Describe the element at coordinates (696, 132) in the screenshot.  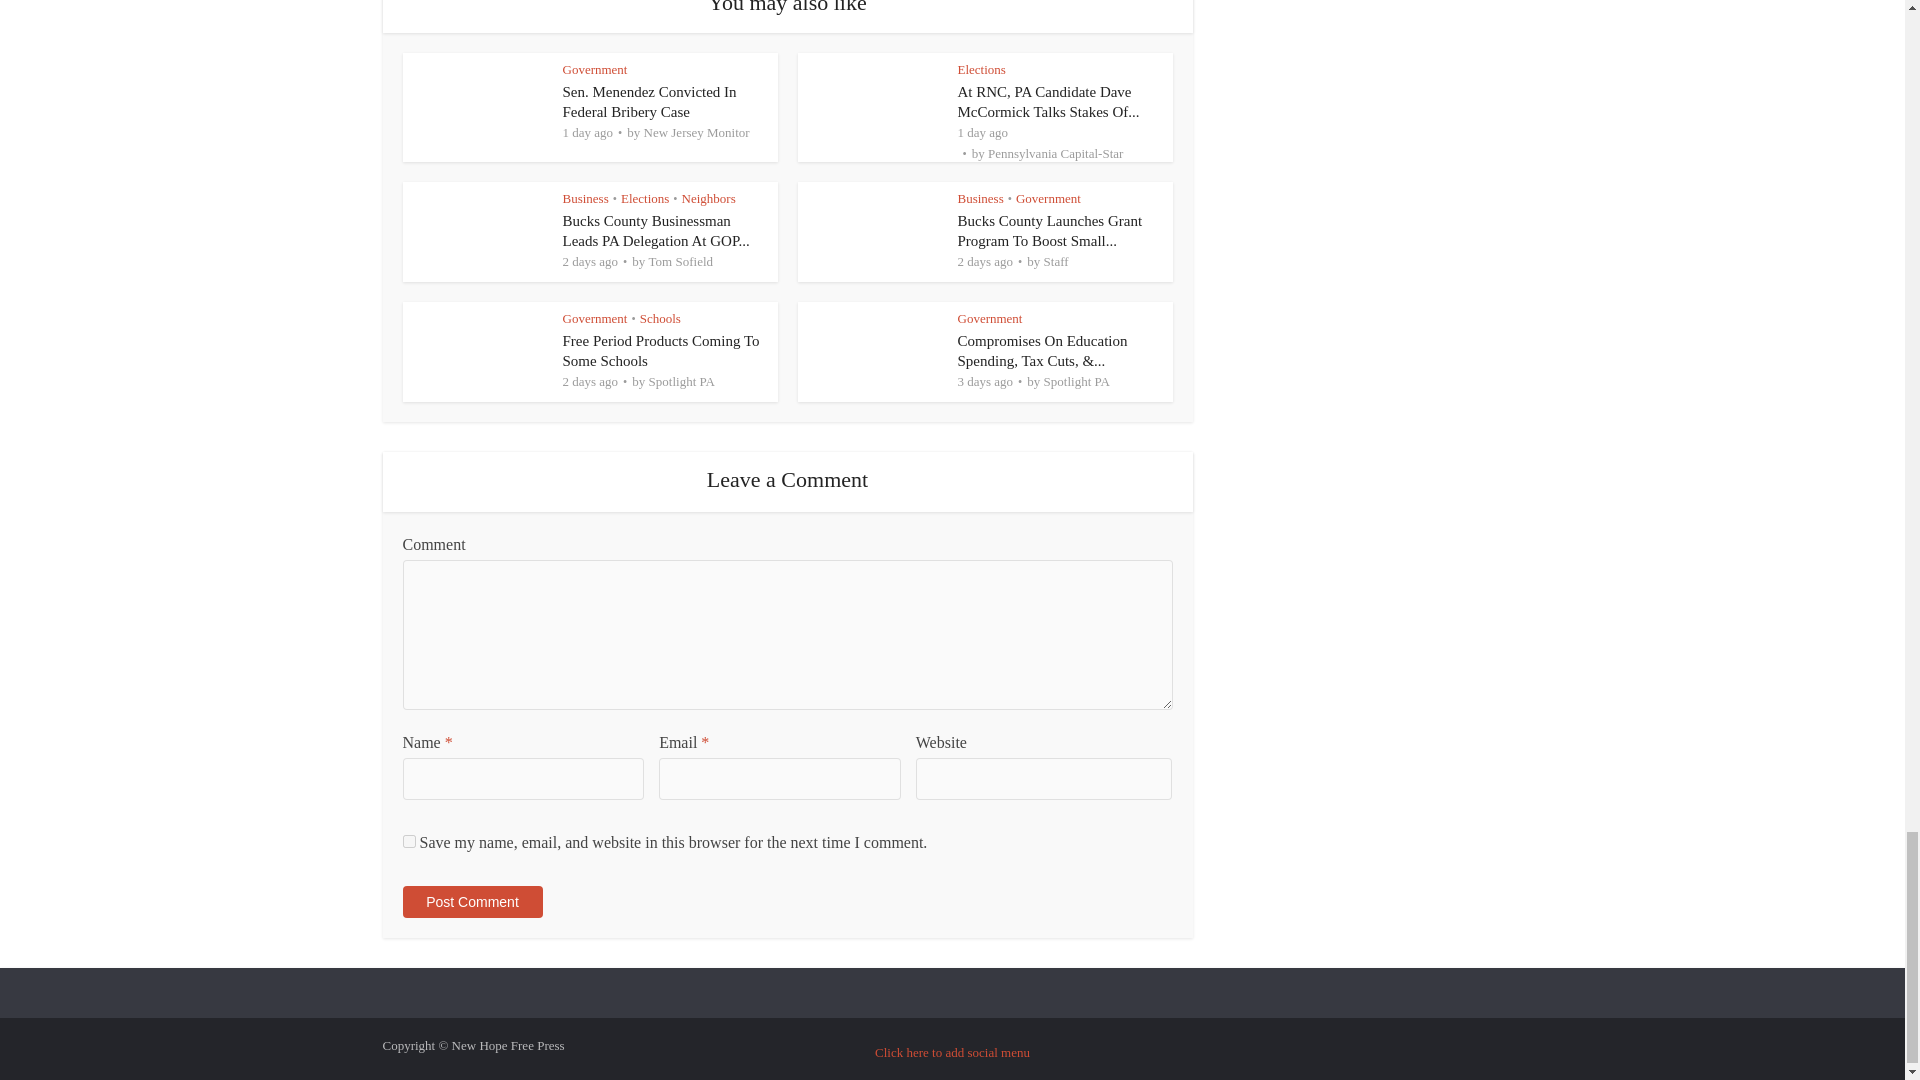
I see `New Jersey Monitor` at that location.